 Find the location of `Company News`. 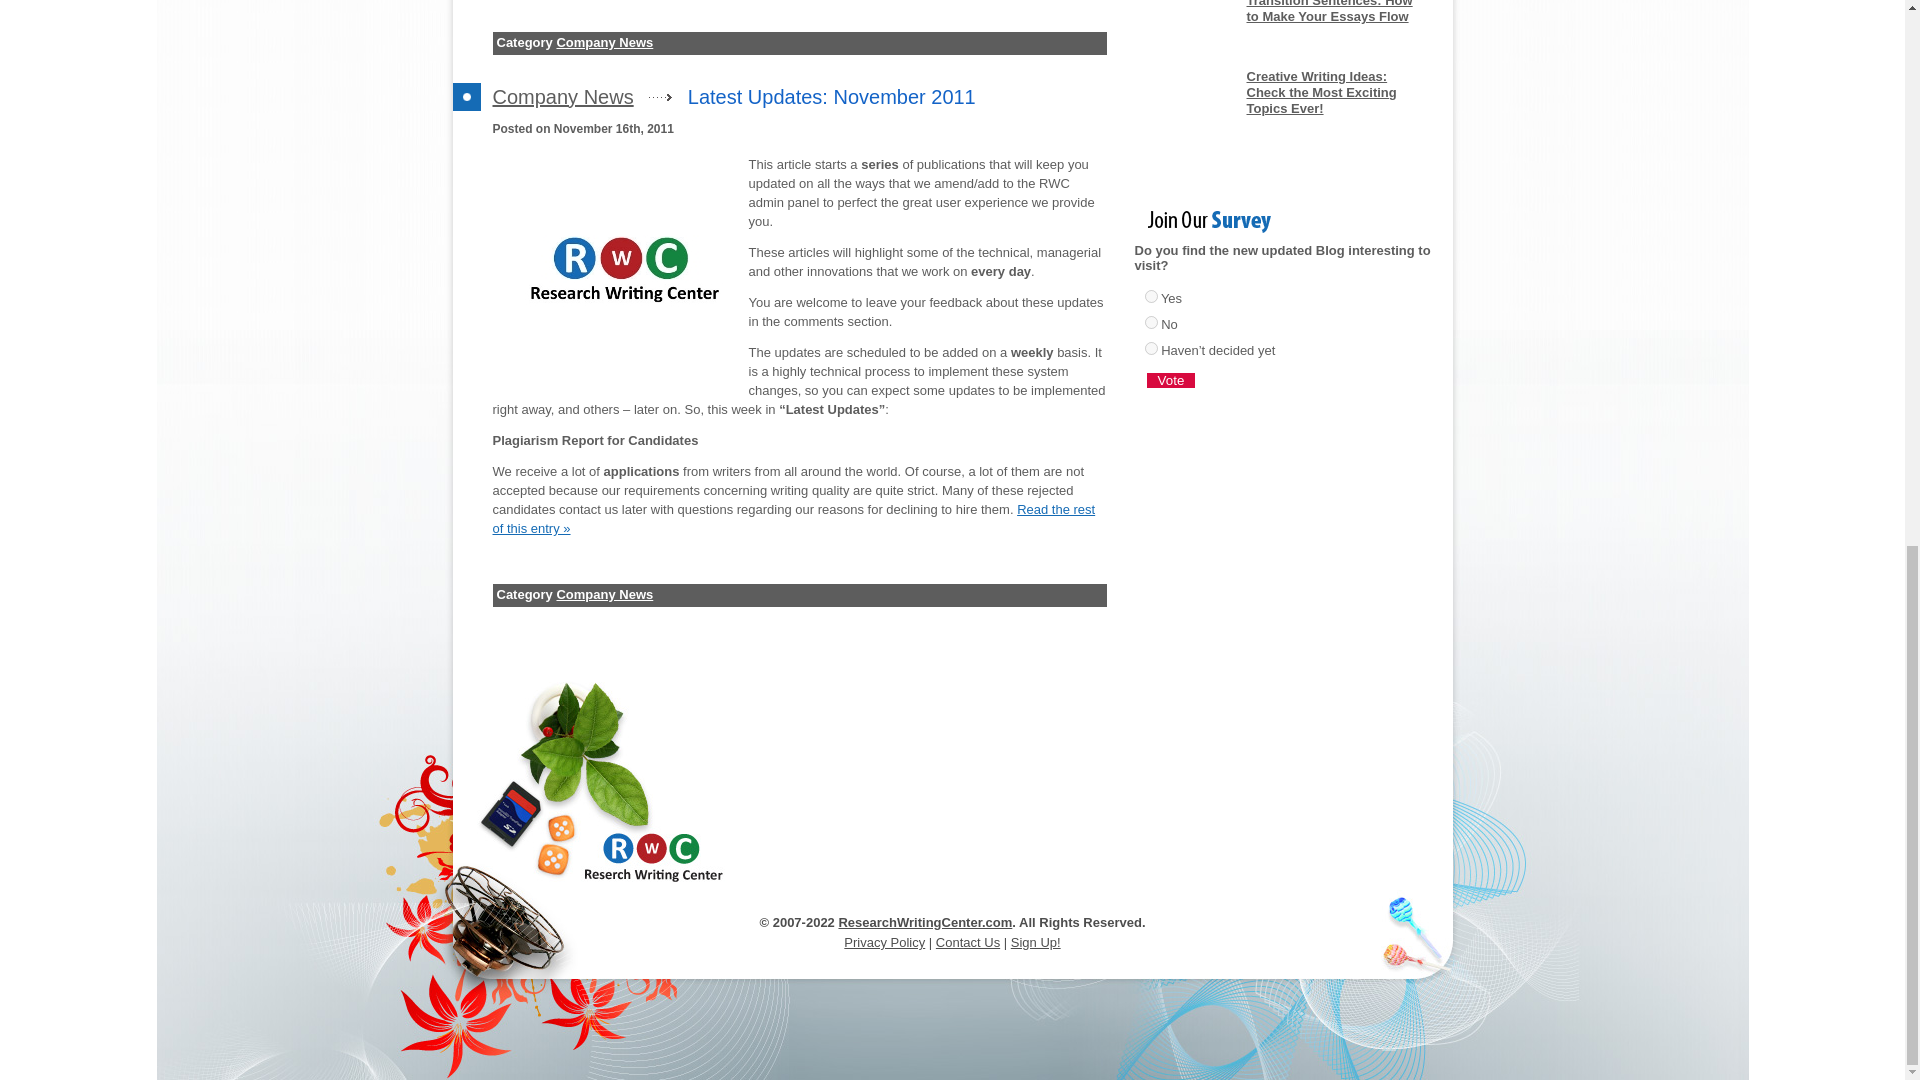

Company News is located at coordinates (604, 594).